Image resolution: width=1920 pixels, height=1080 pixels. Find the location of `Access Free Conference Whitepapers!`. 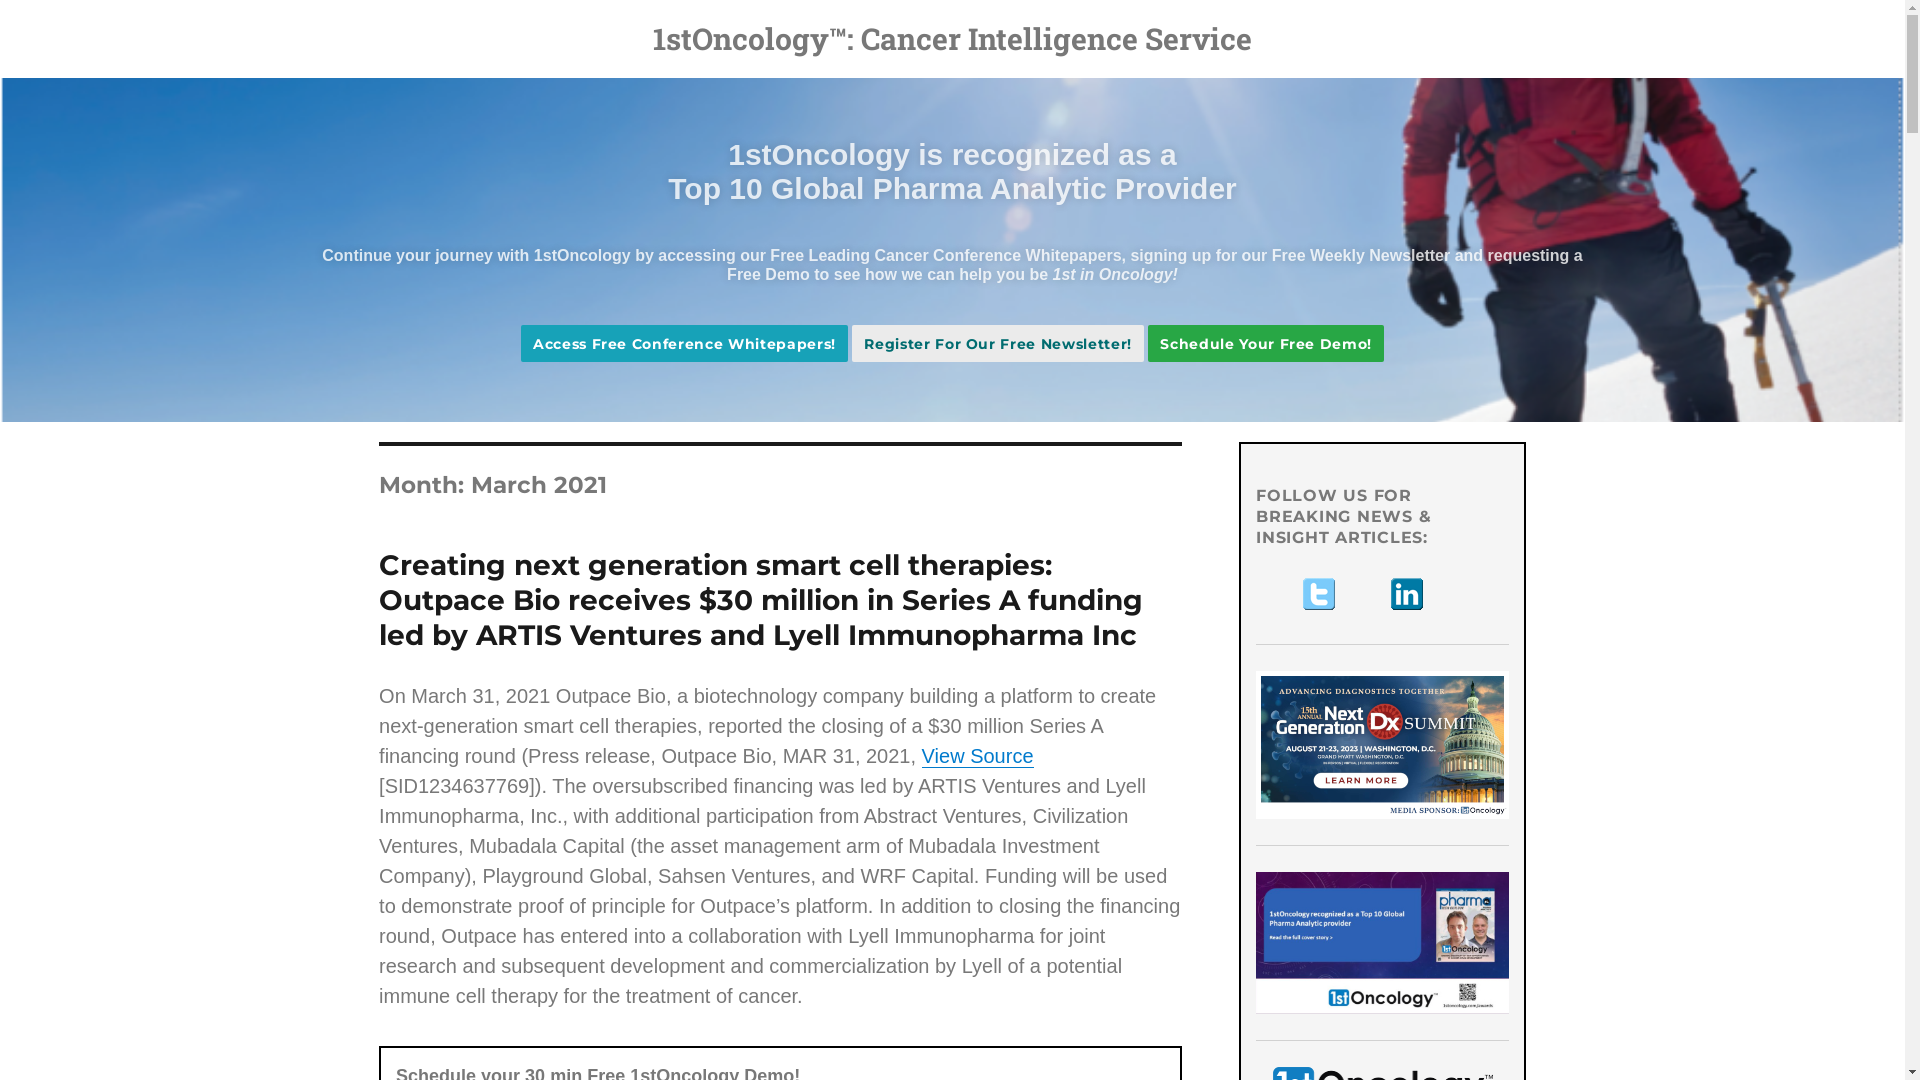

Access Free Conference Whitepapers! is located at coordinates (684, 344).